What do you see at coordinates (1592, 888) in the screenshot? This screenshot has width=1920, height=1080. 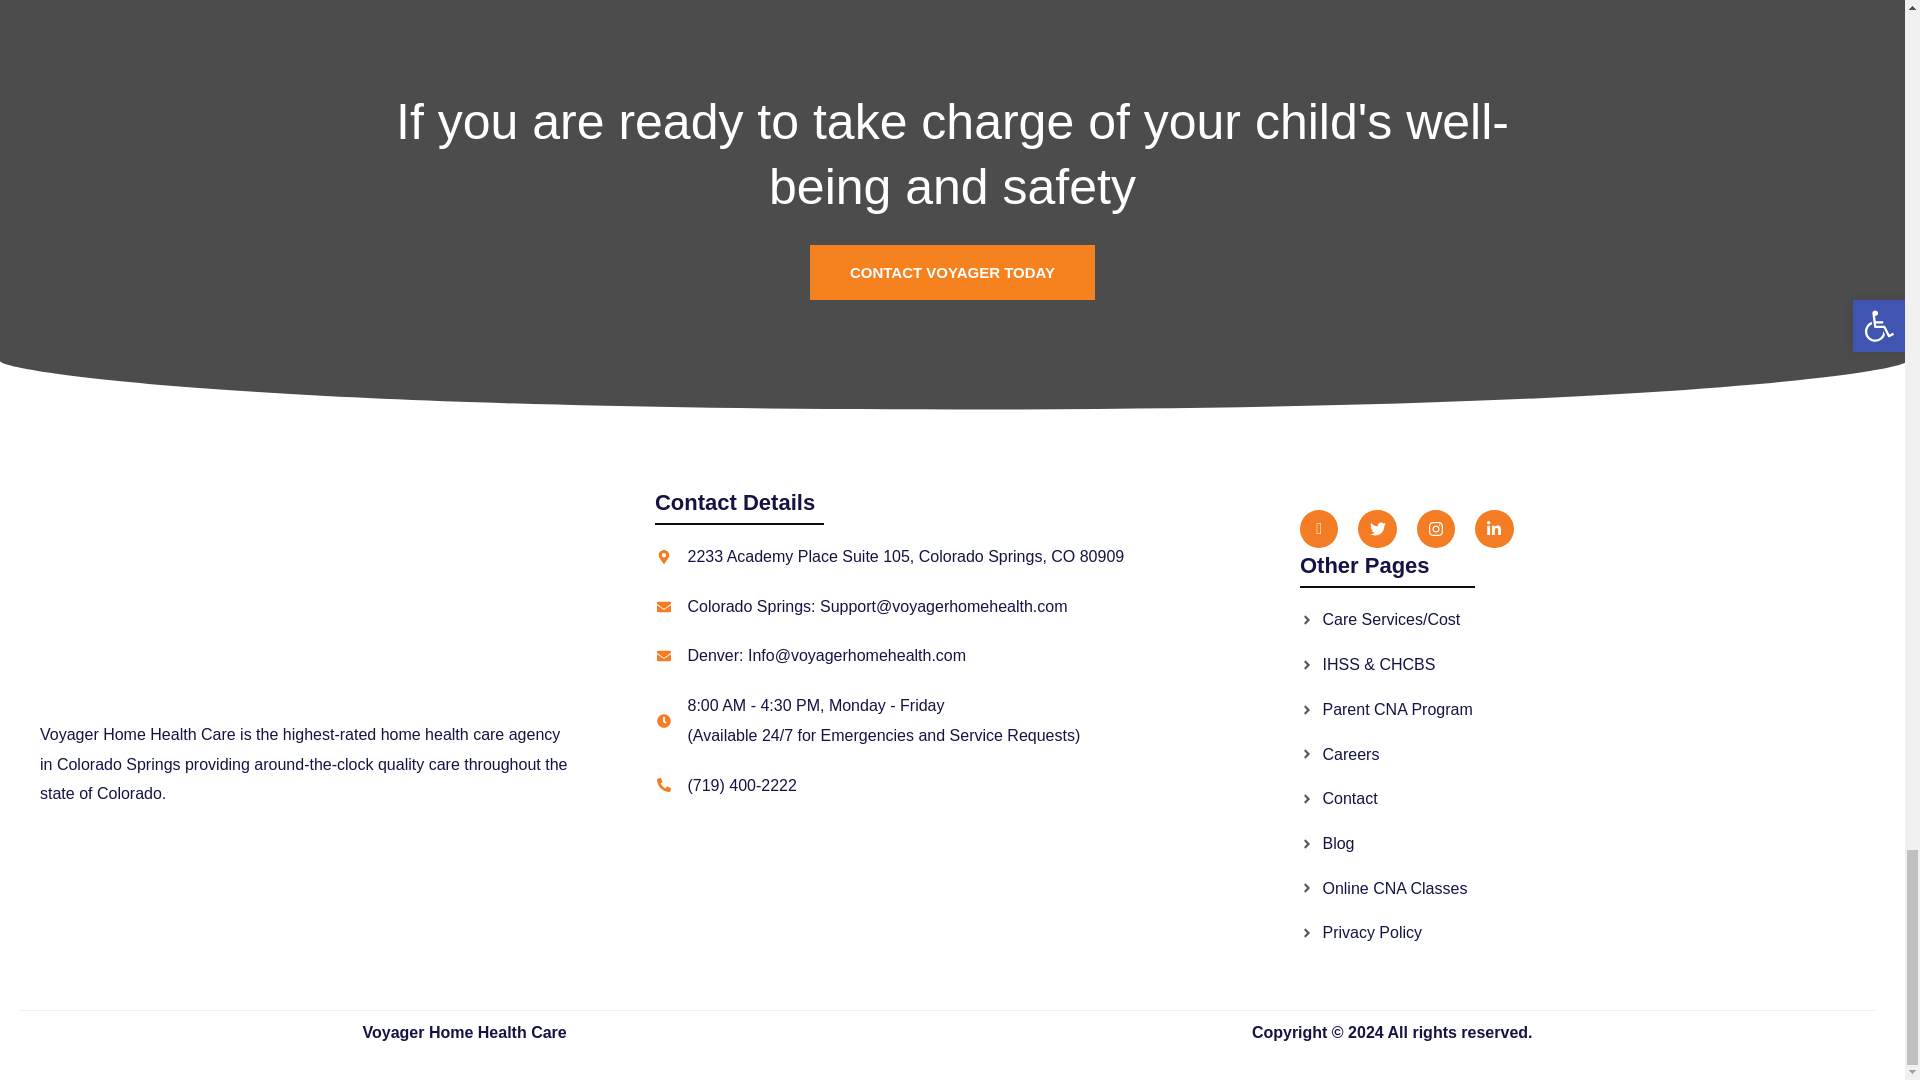 I see `Online CNA Classes` at bounding box center [1592, 888].